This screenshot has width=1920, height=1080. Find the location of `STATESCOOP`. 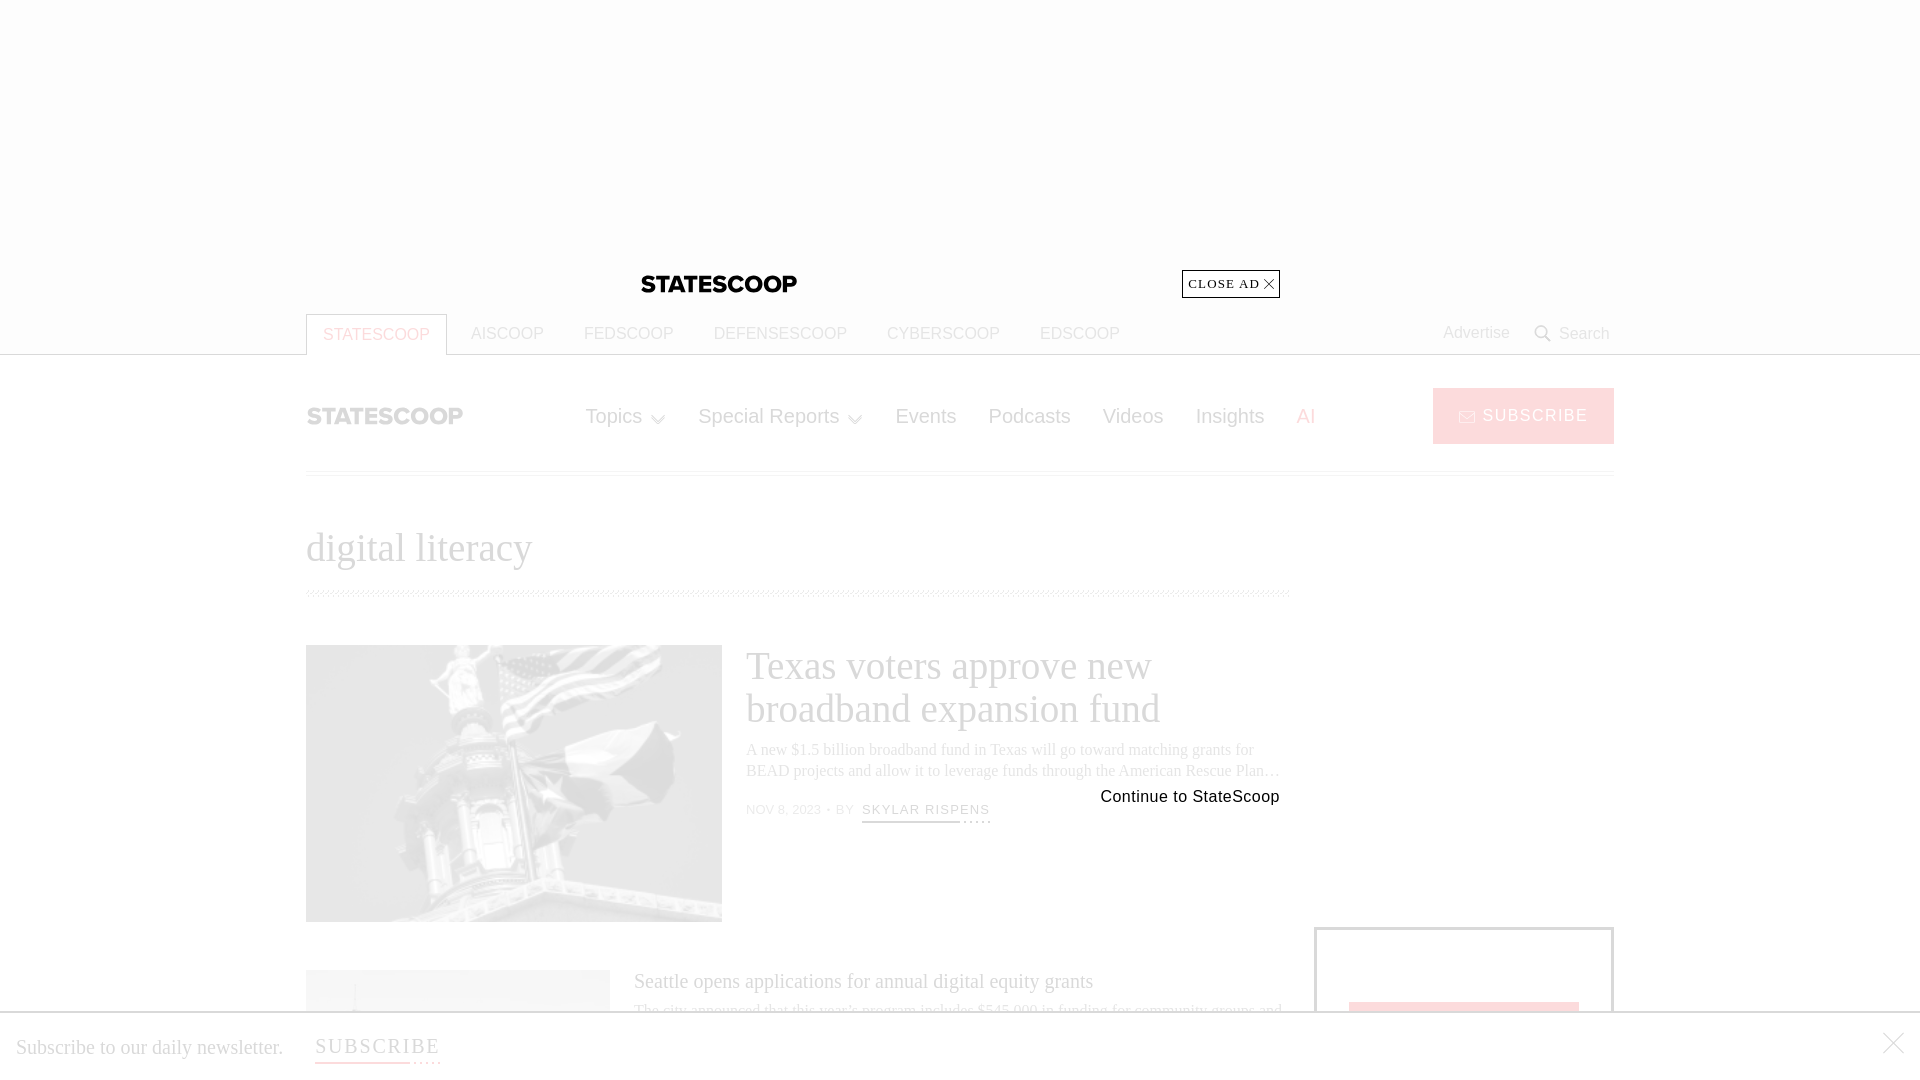

STATESCOOP is located at coordinates (376, 334).